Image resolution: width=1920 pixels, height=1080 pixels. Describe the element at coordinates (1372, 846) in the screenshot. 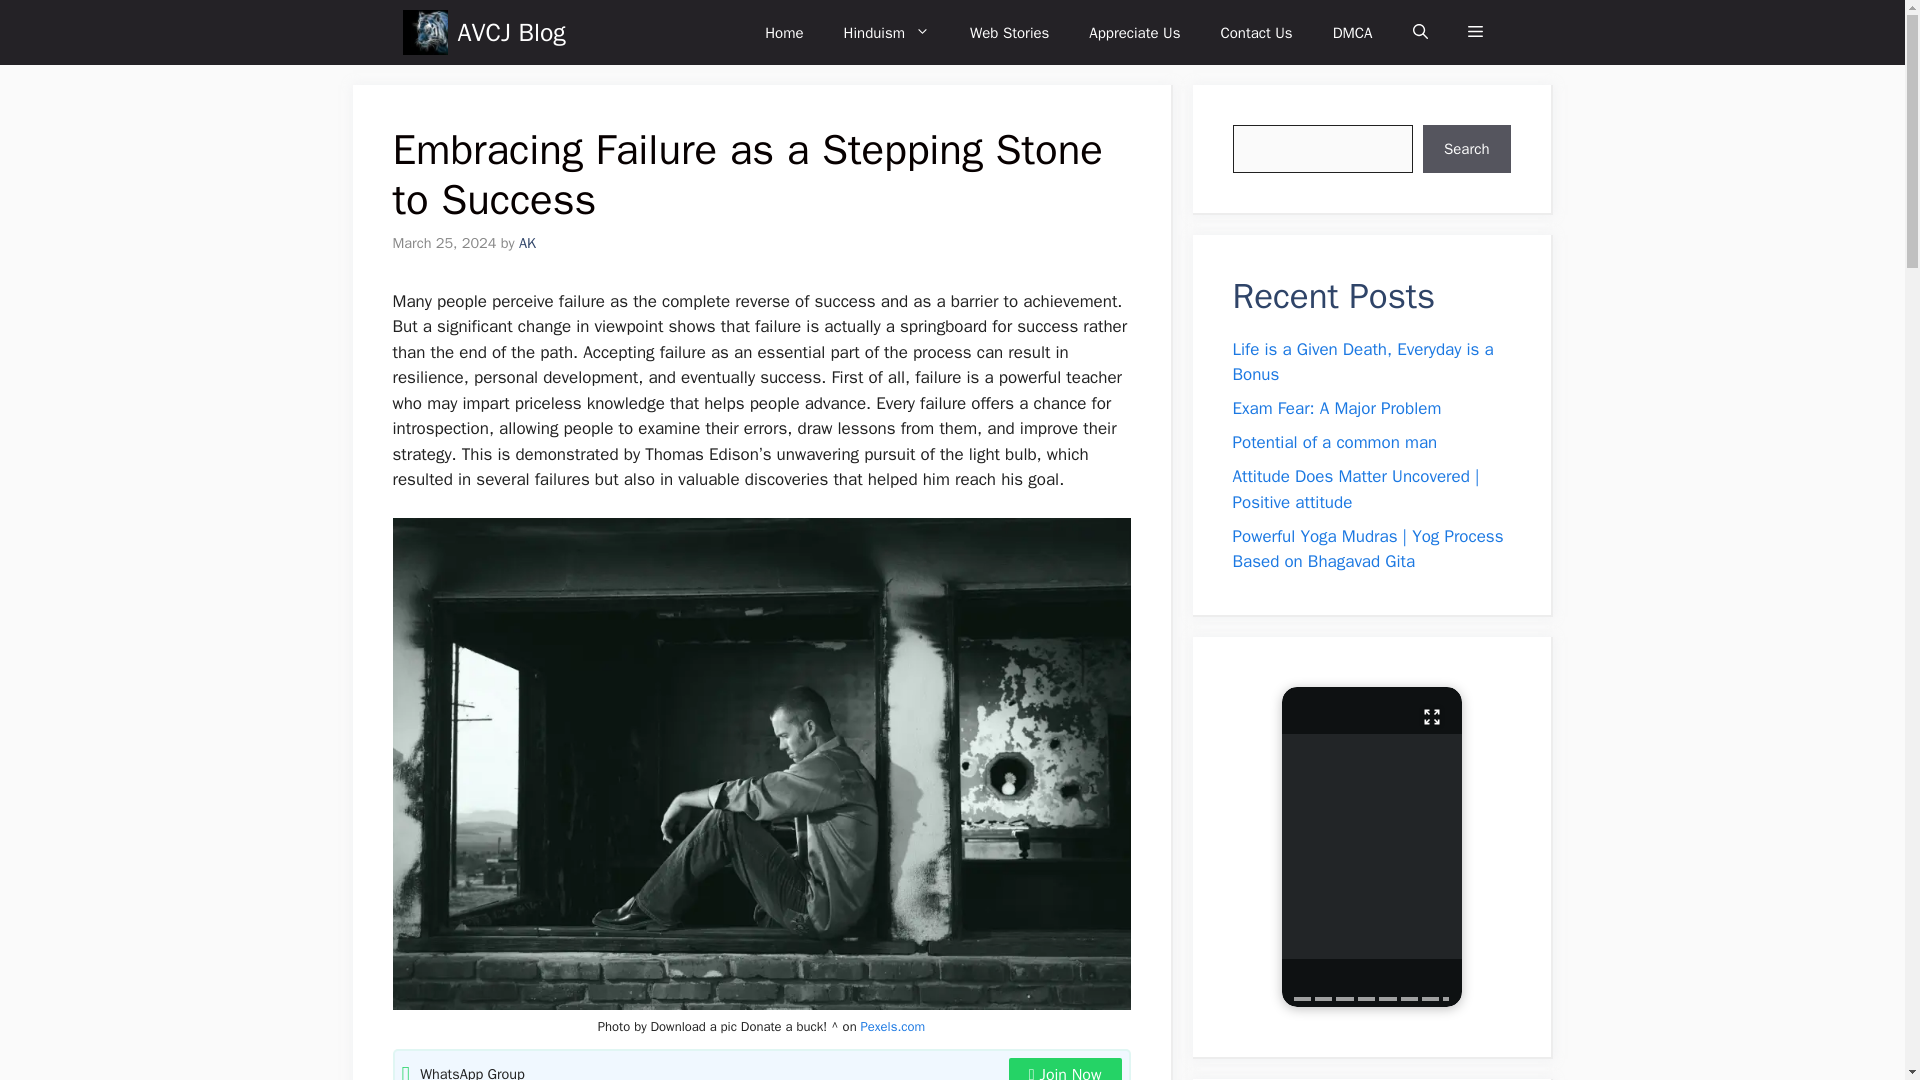

I see `om statue` at that location.